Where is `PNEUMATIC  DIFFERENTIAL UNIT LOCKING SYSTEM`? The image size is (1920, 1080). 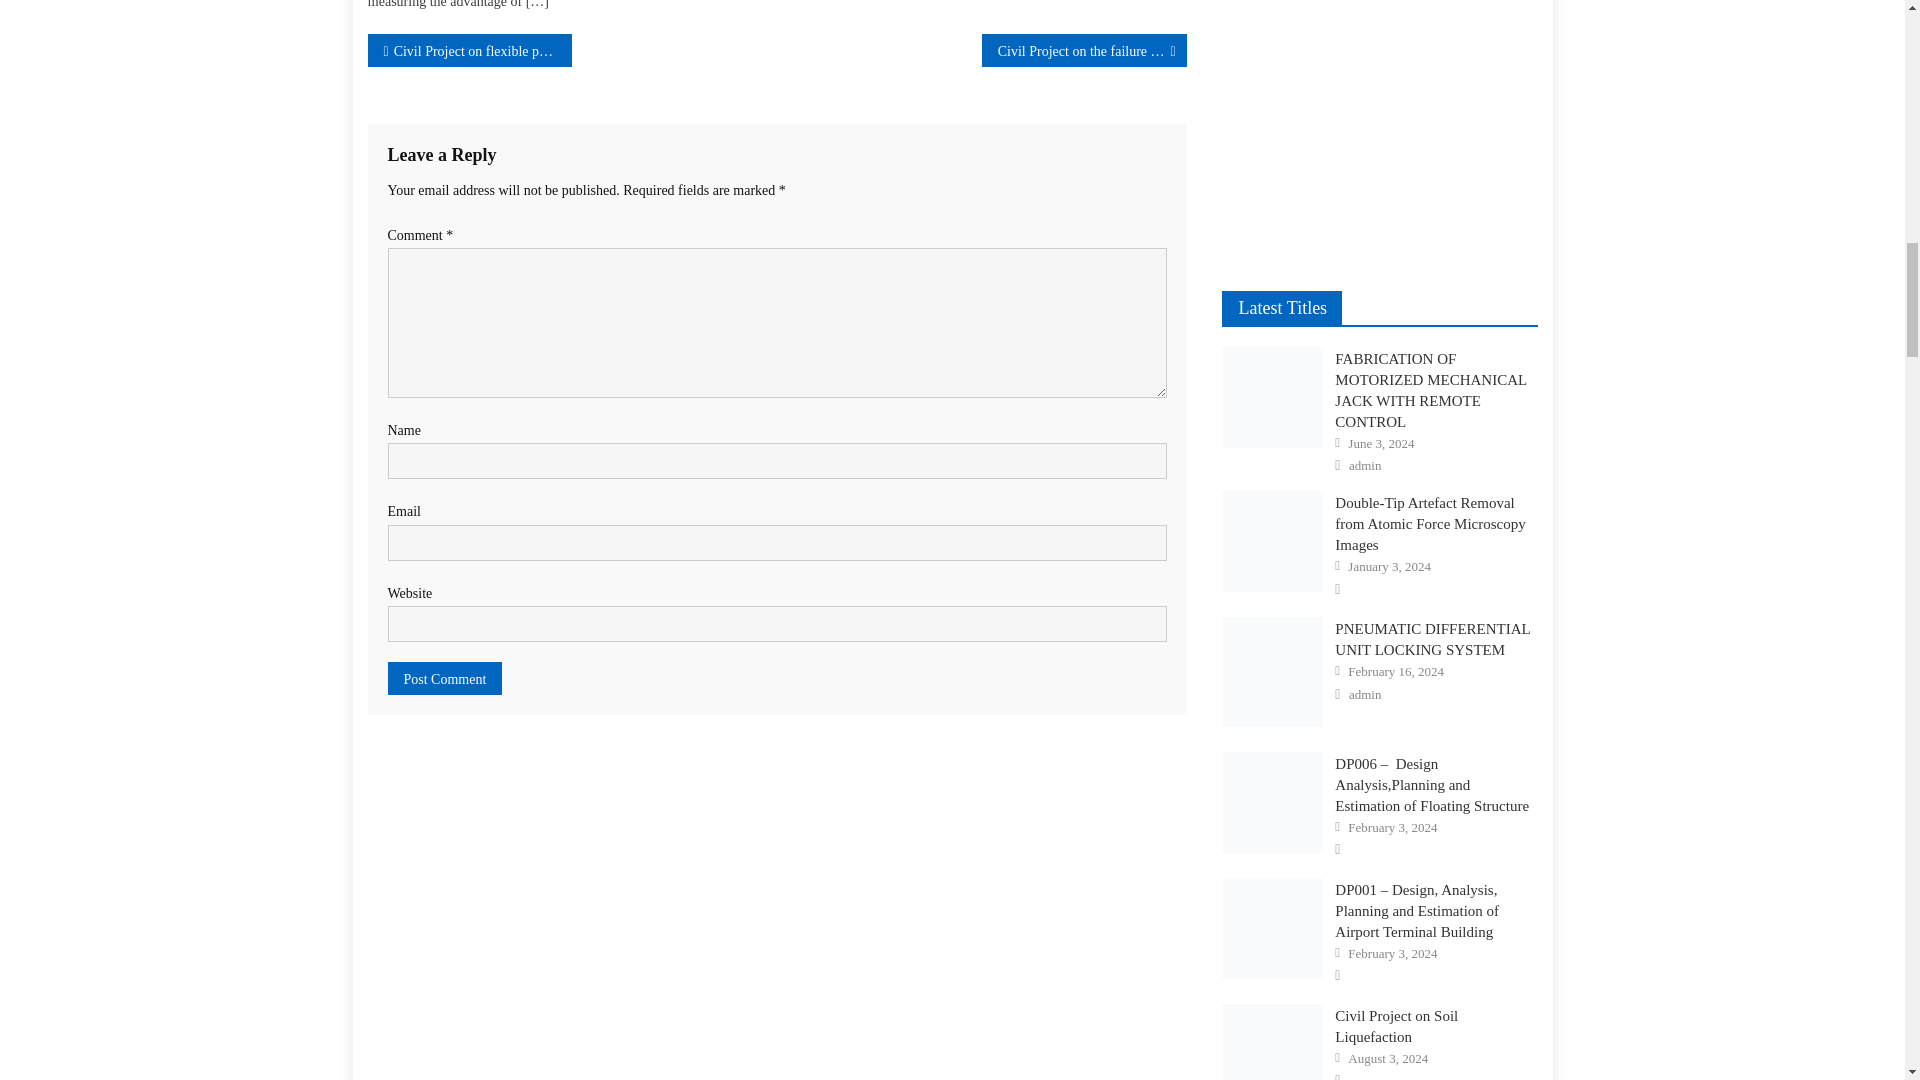 PNEUMATIC  DIFFERENTIAL UNIT LOCKING SYSTEM is located at coordinates (1272, 671).